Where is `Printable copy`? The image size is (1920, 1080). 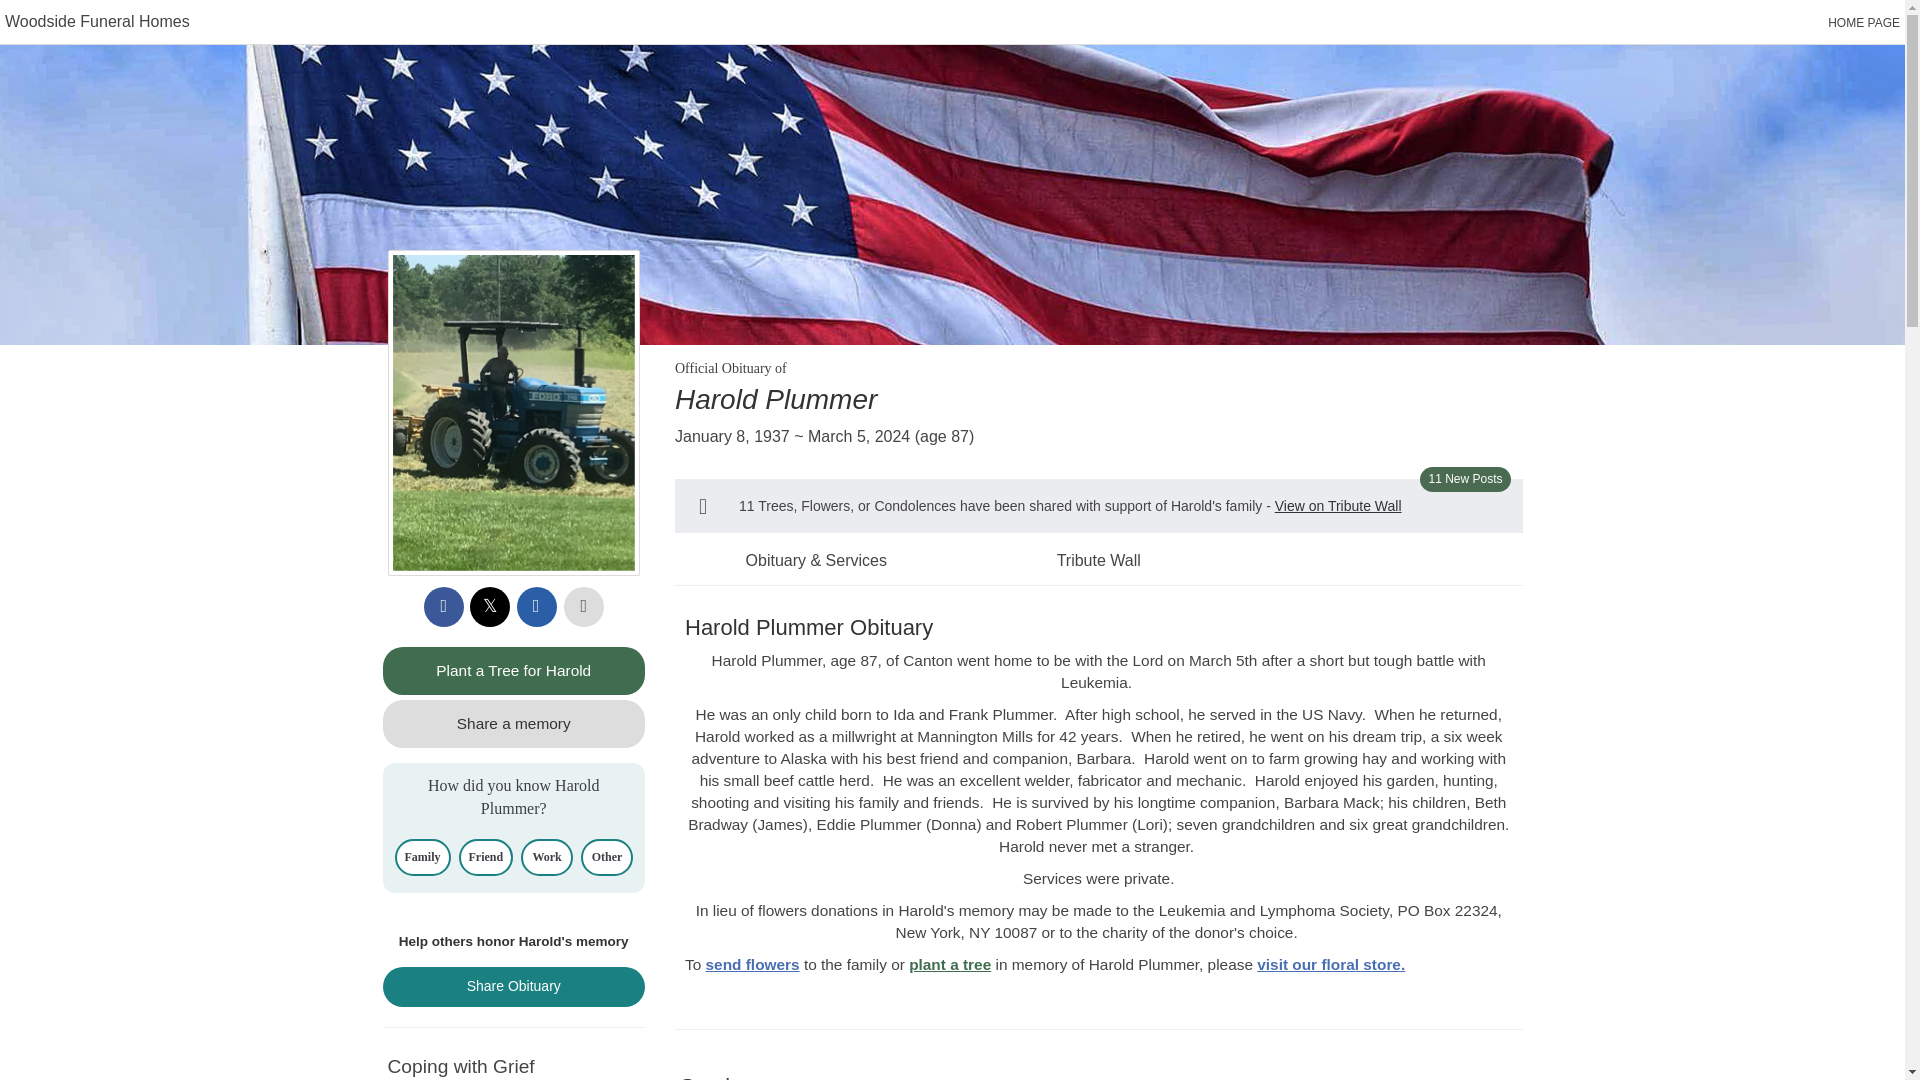
Printable copy is located at coordinates (584, 607).